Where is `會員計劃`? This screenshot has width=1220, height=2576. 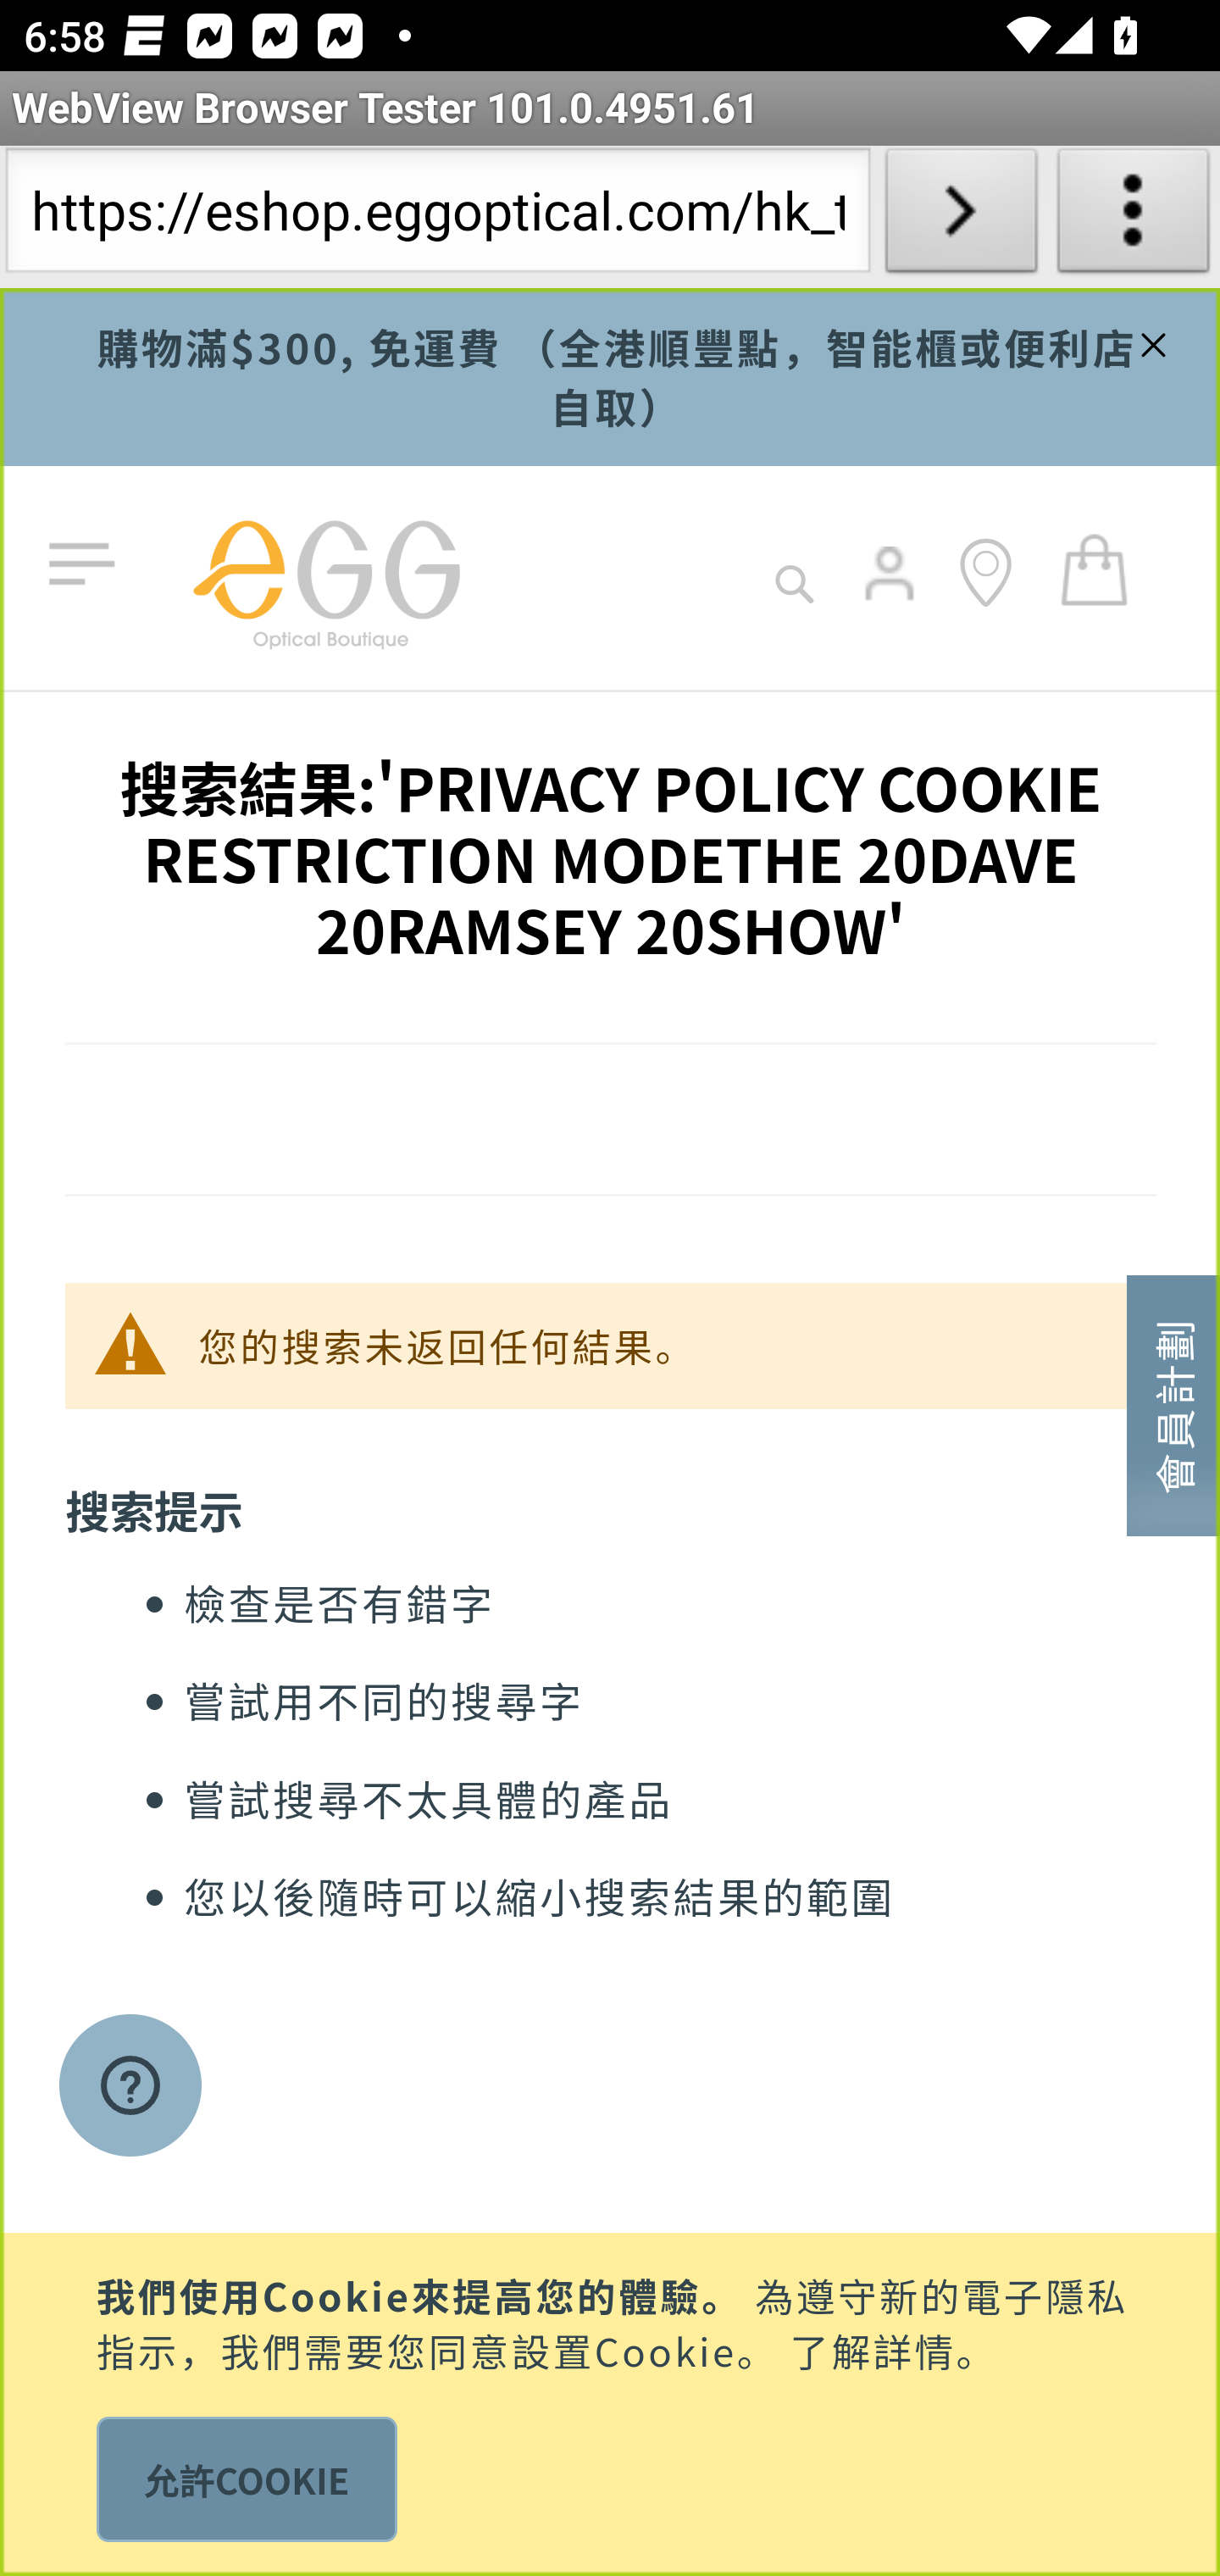 會員計劃 is located at coordinates (1173, 1403).